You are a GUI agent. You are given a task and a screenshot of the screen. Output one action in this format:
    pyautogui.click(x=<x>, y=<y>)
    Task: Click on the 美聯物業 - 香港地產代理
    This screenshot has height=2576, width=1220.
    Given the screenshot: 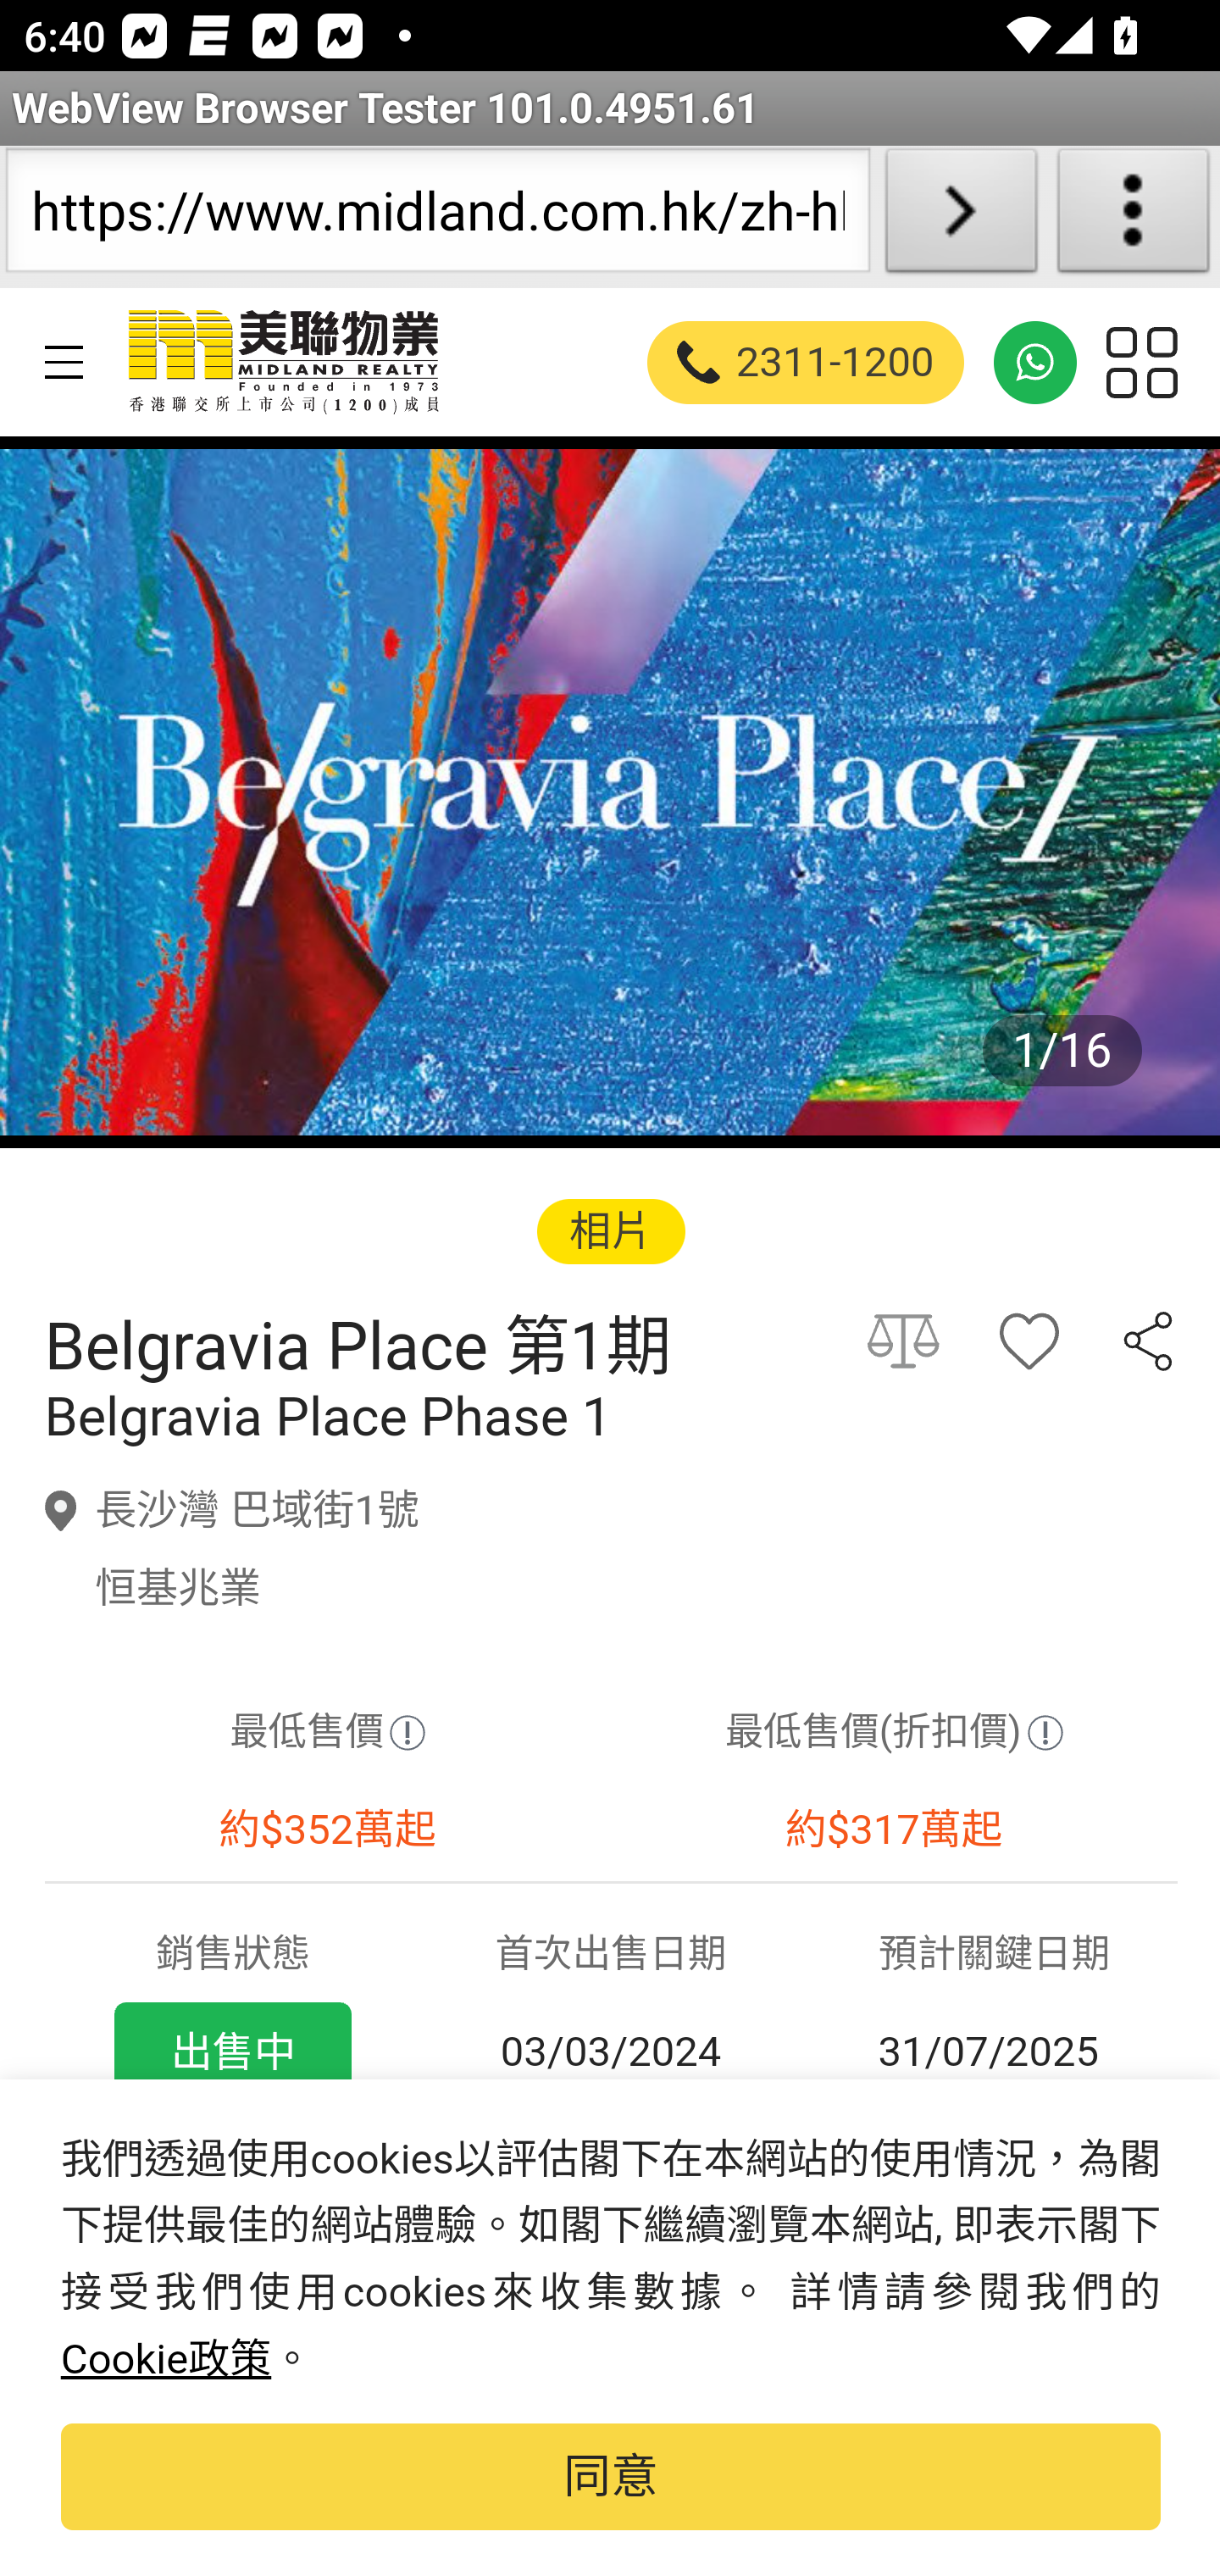 What is the action you would take?
    pyautogui.click(x=281, y=361)
    